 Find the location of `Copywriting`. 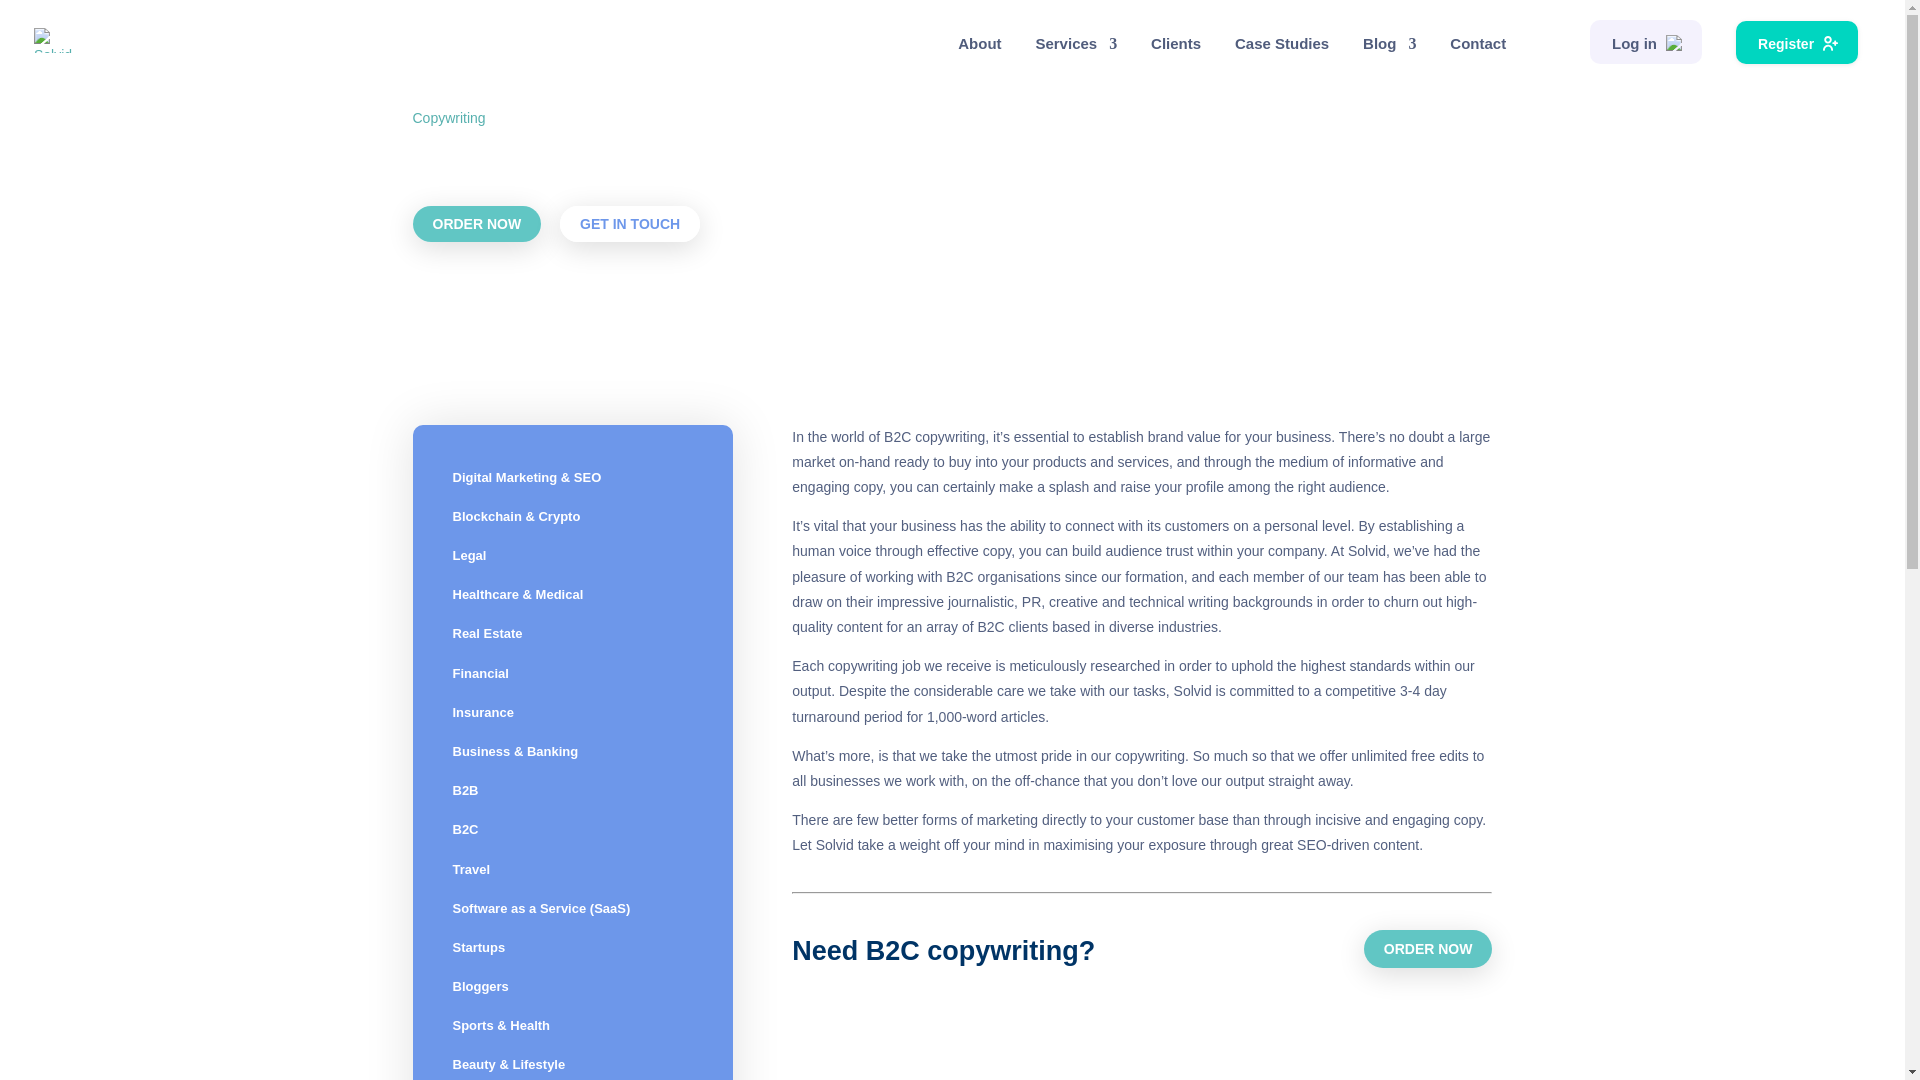

Copywriting is located at coordinates (448, 118).